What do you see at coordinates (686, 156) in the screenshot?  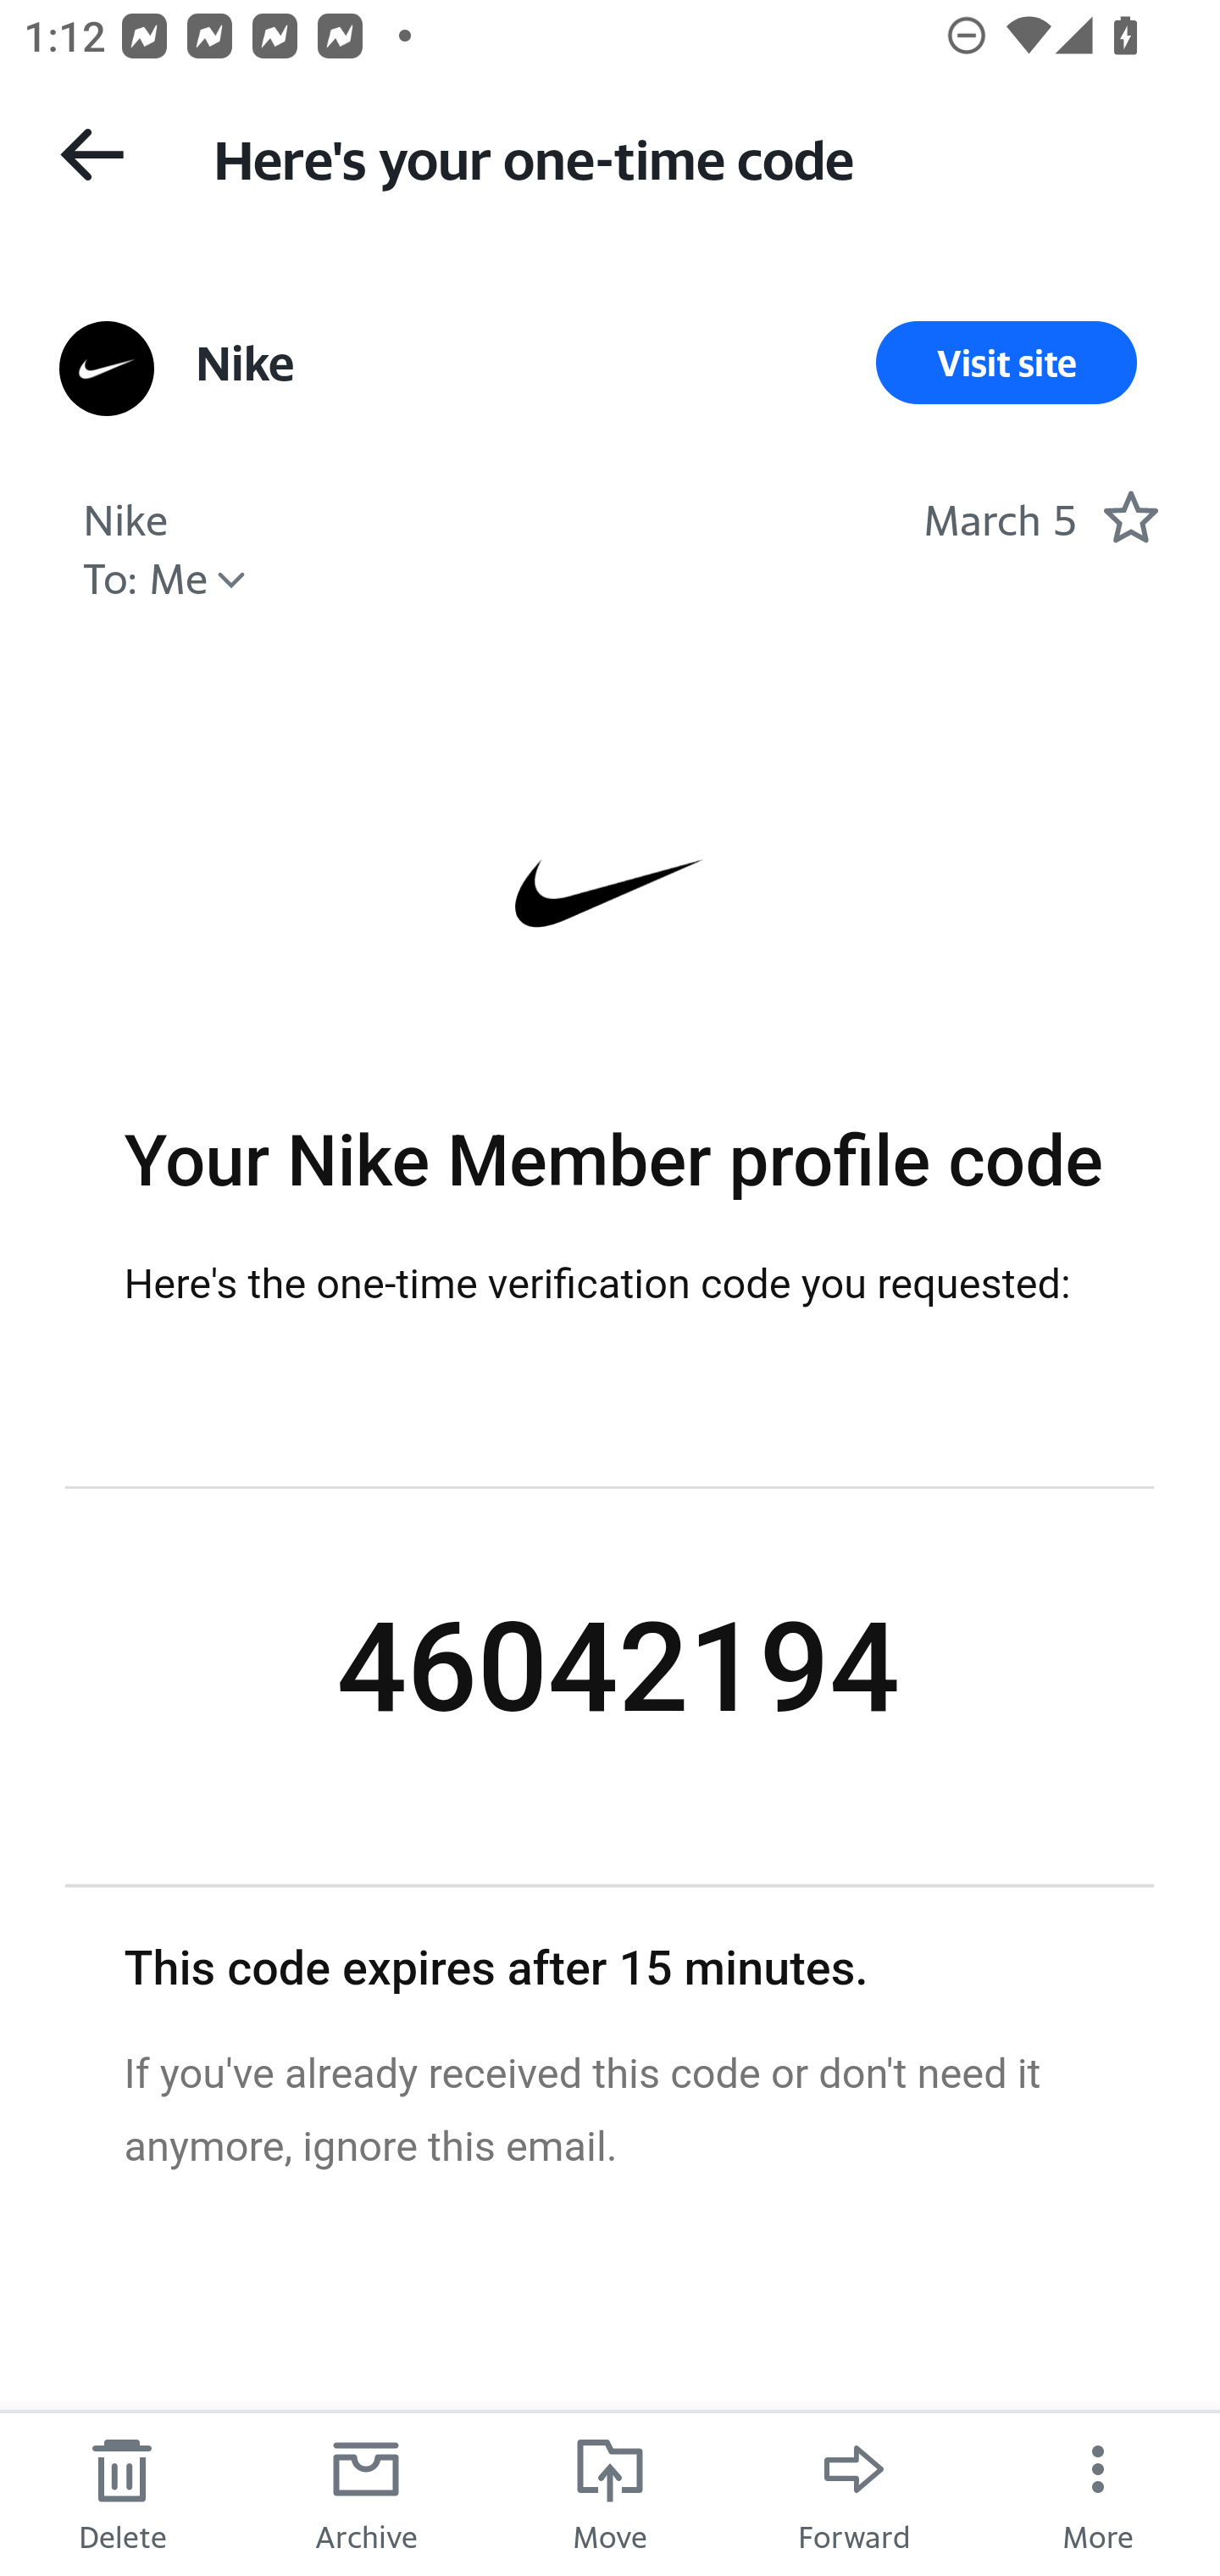 I see `Here's your one-time code` at bounding box center [686, 156].